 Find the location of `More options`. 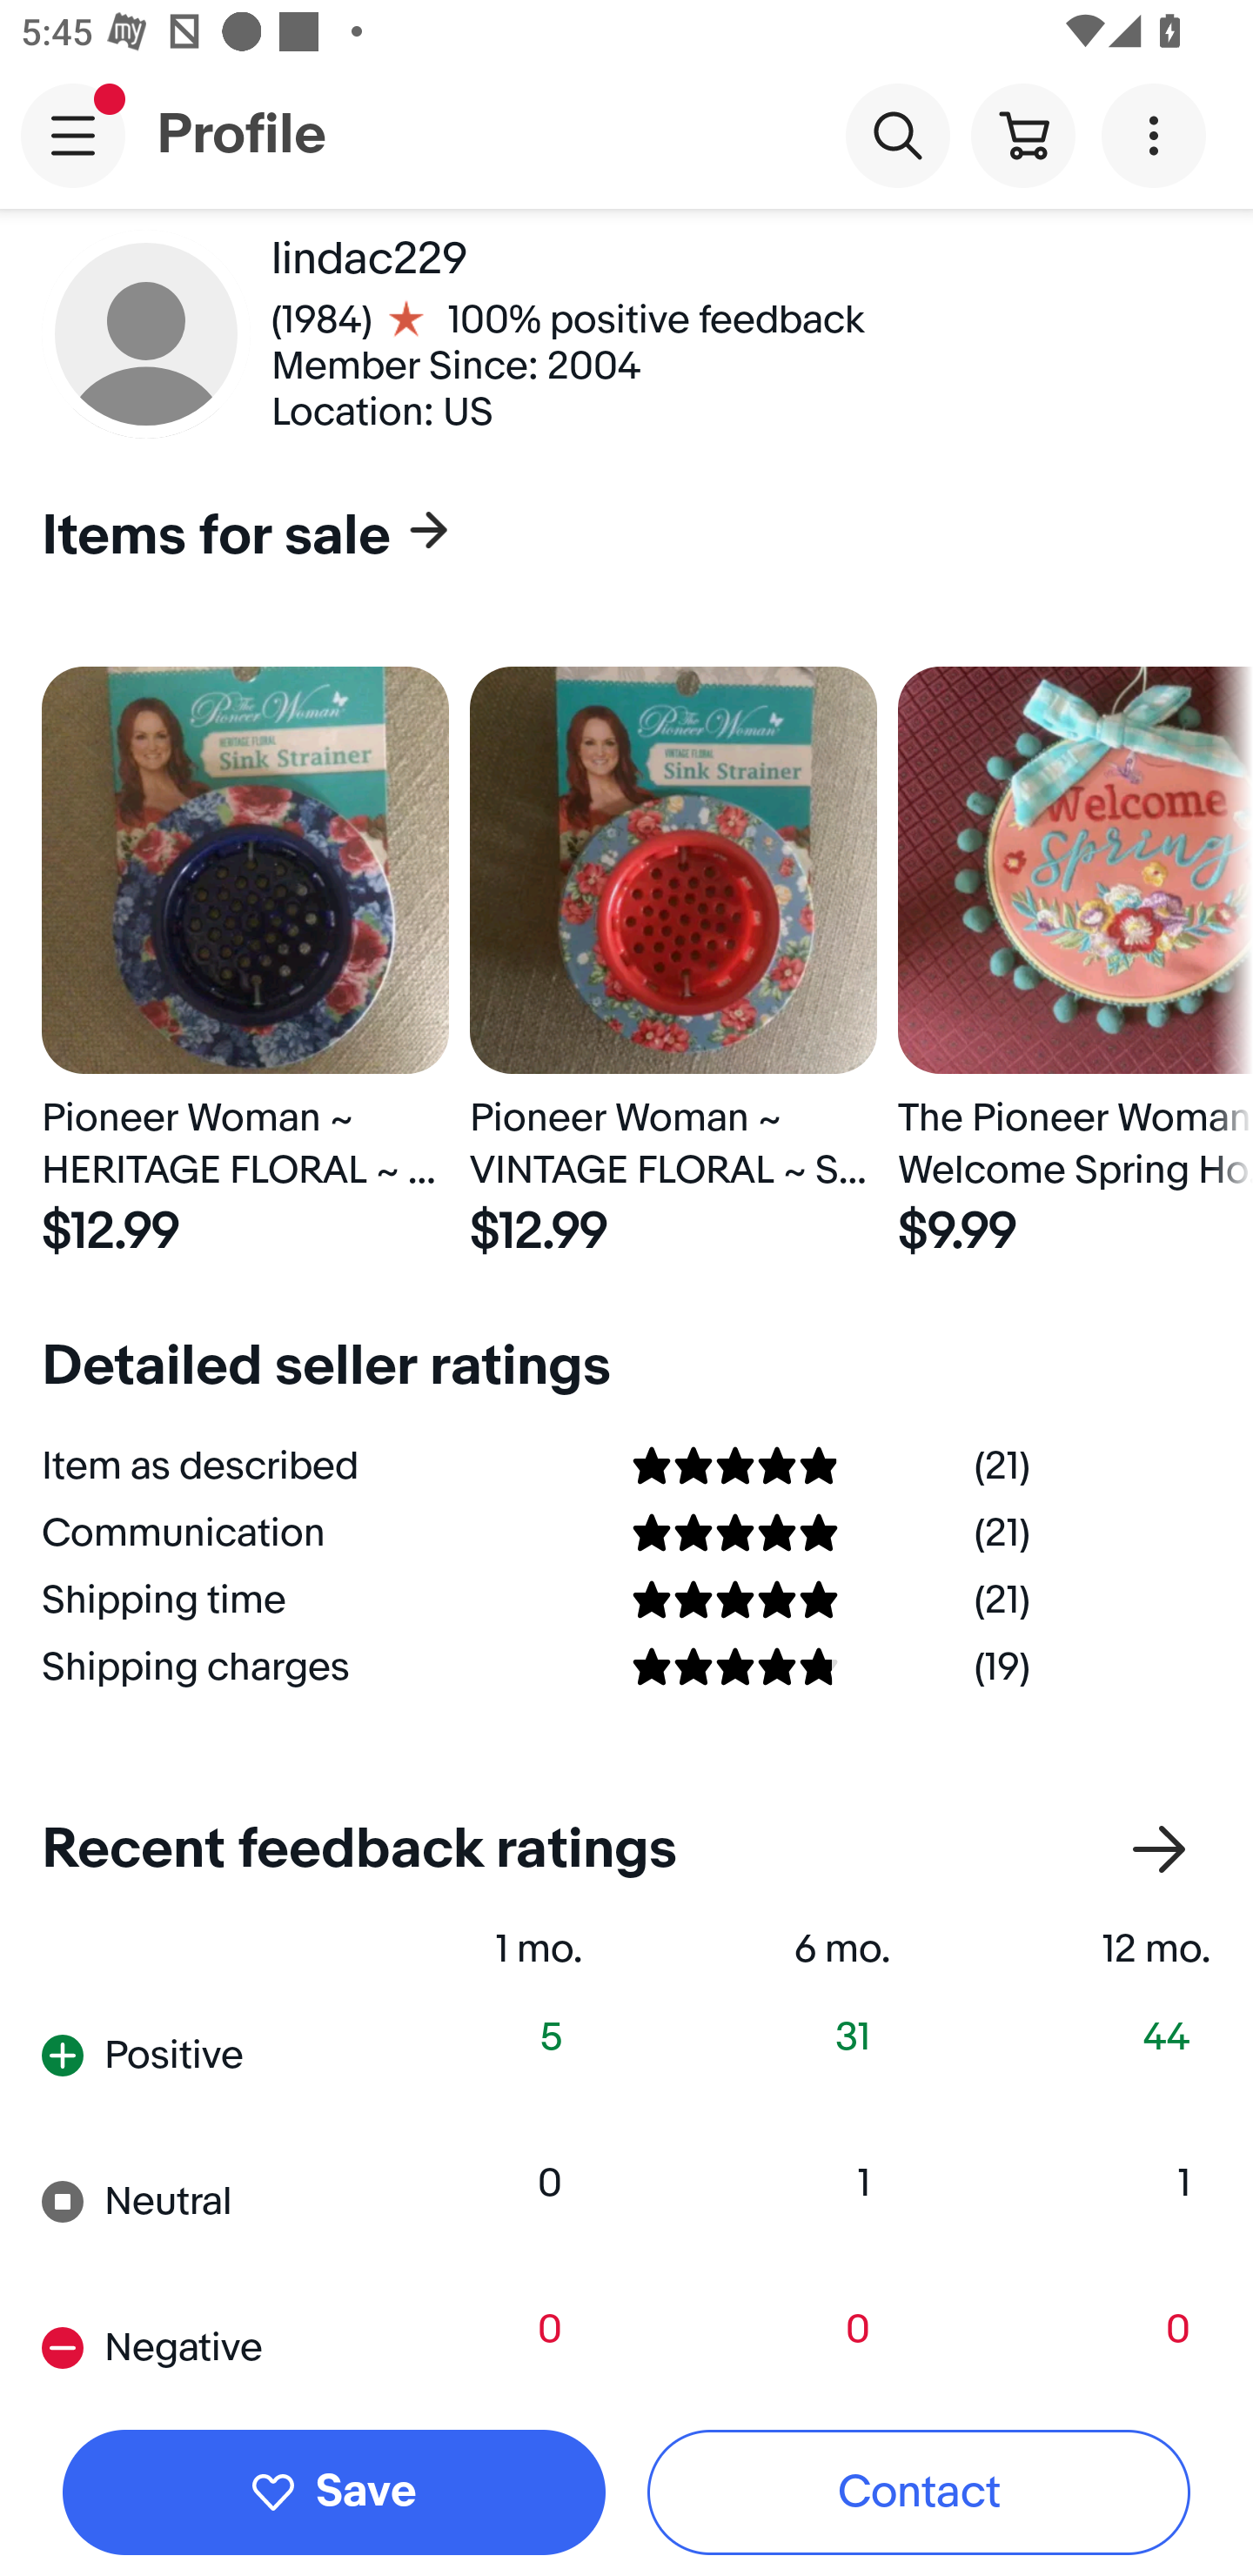

More options is located at coordinates (1159, 134).